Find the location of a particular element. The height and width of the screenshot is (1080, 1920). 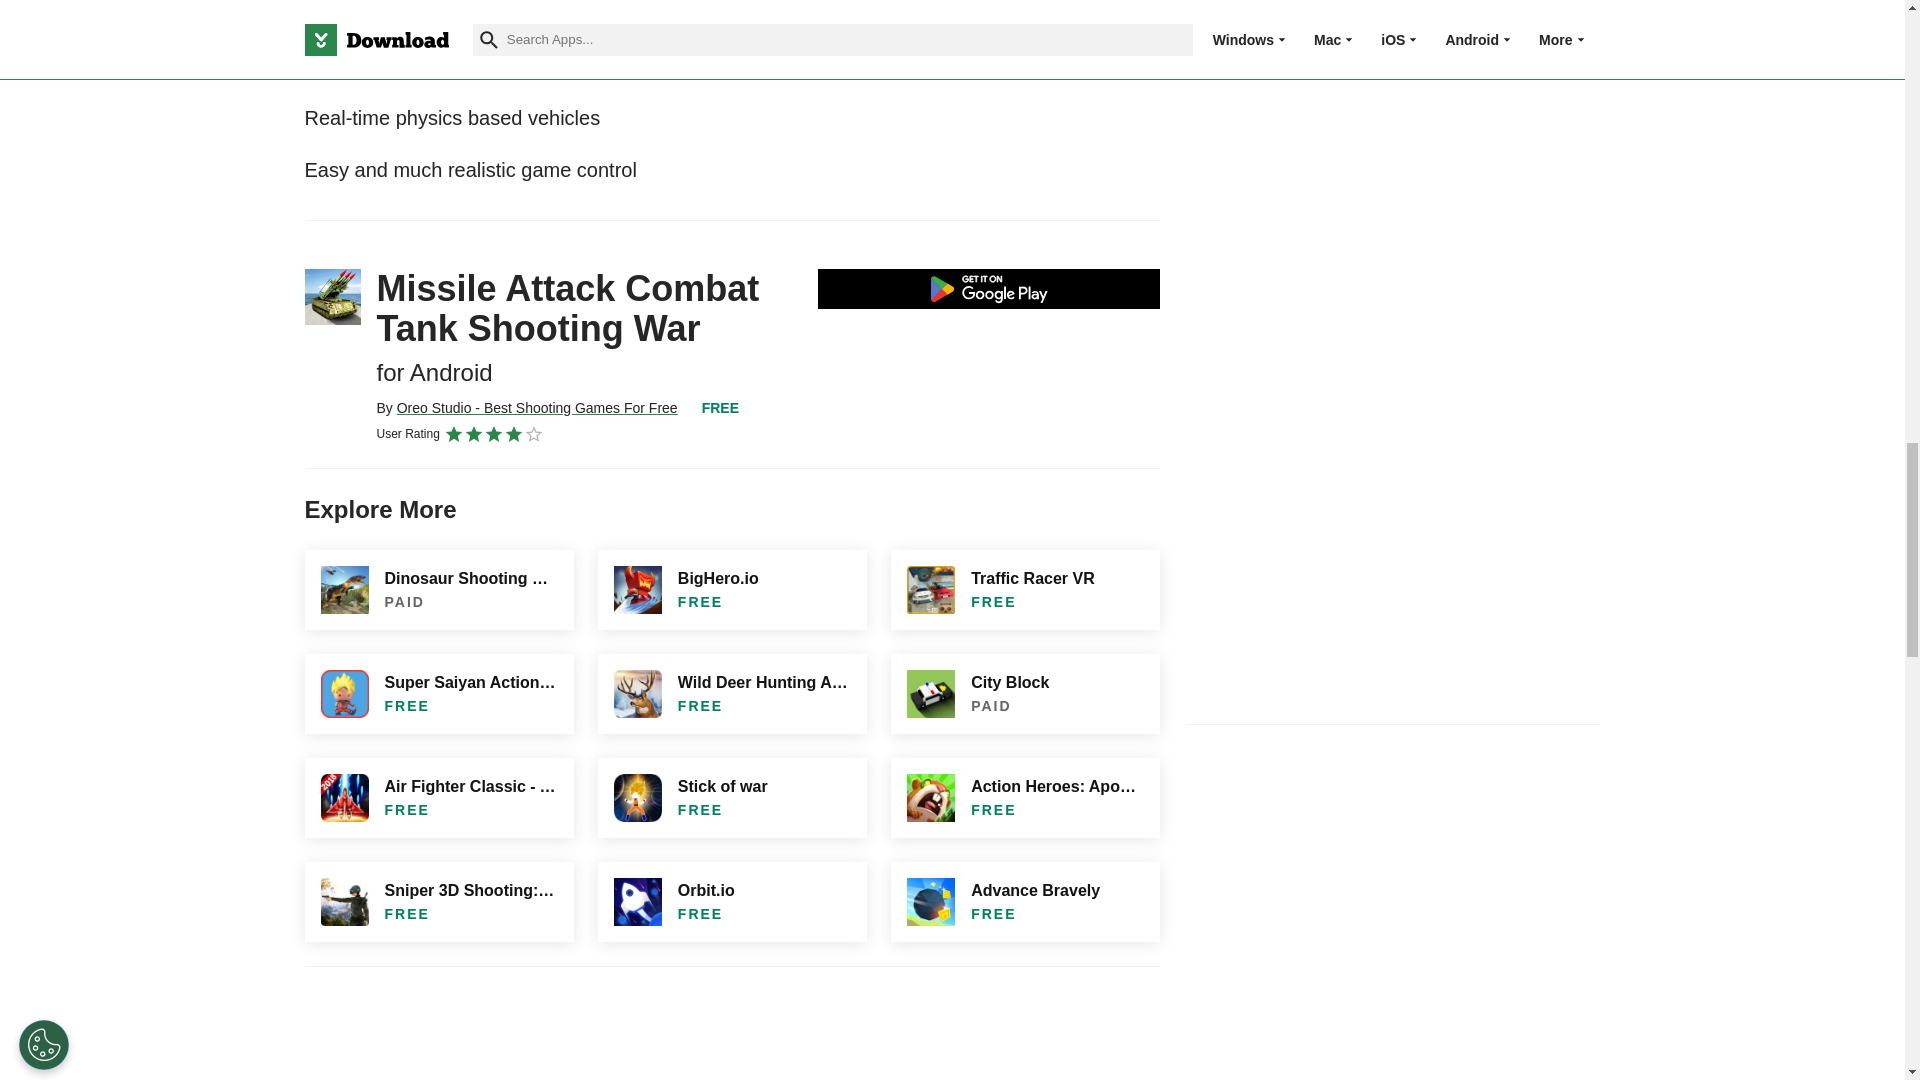

Super Saiyan Action - Game Battle Warrior is located at coordinates (438, 694).